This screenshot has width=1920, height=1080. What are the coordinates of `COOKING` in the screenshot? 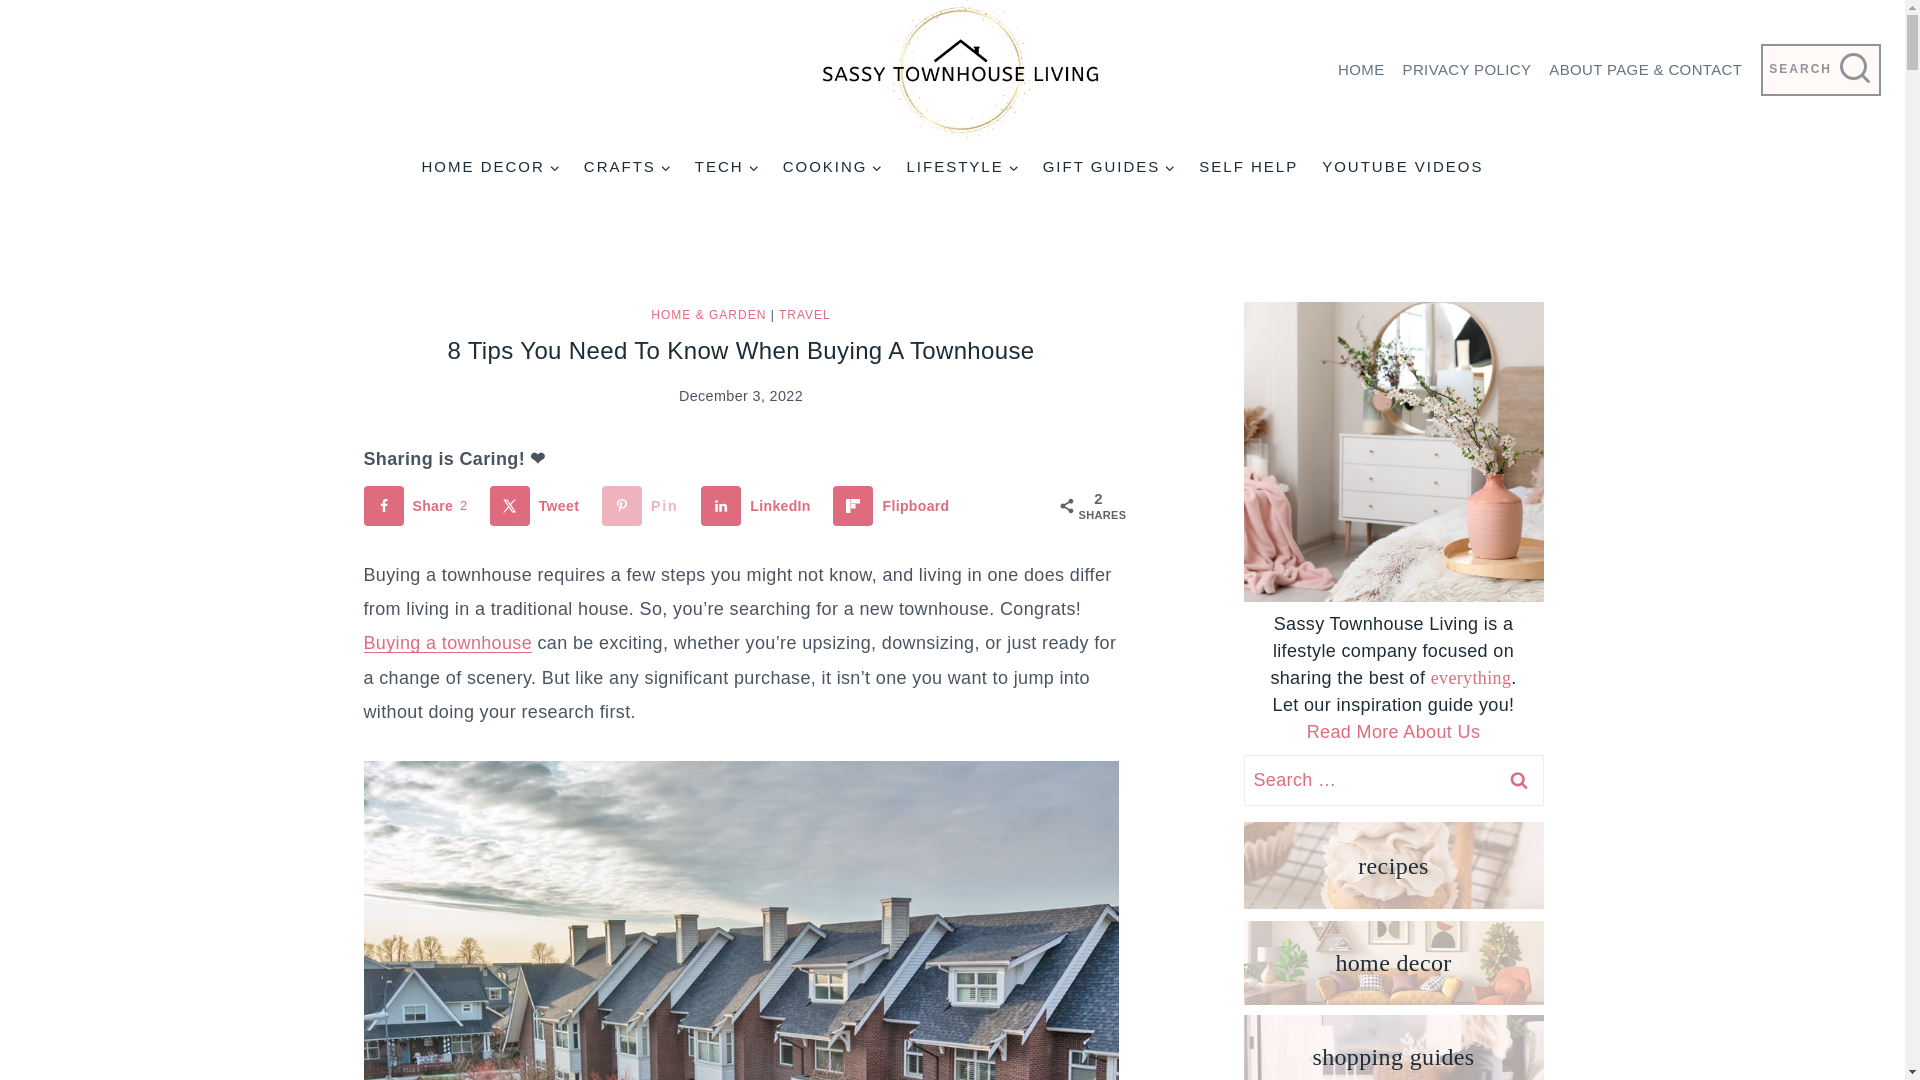 It's located at (832, 166).